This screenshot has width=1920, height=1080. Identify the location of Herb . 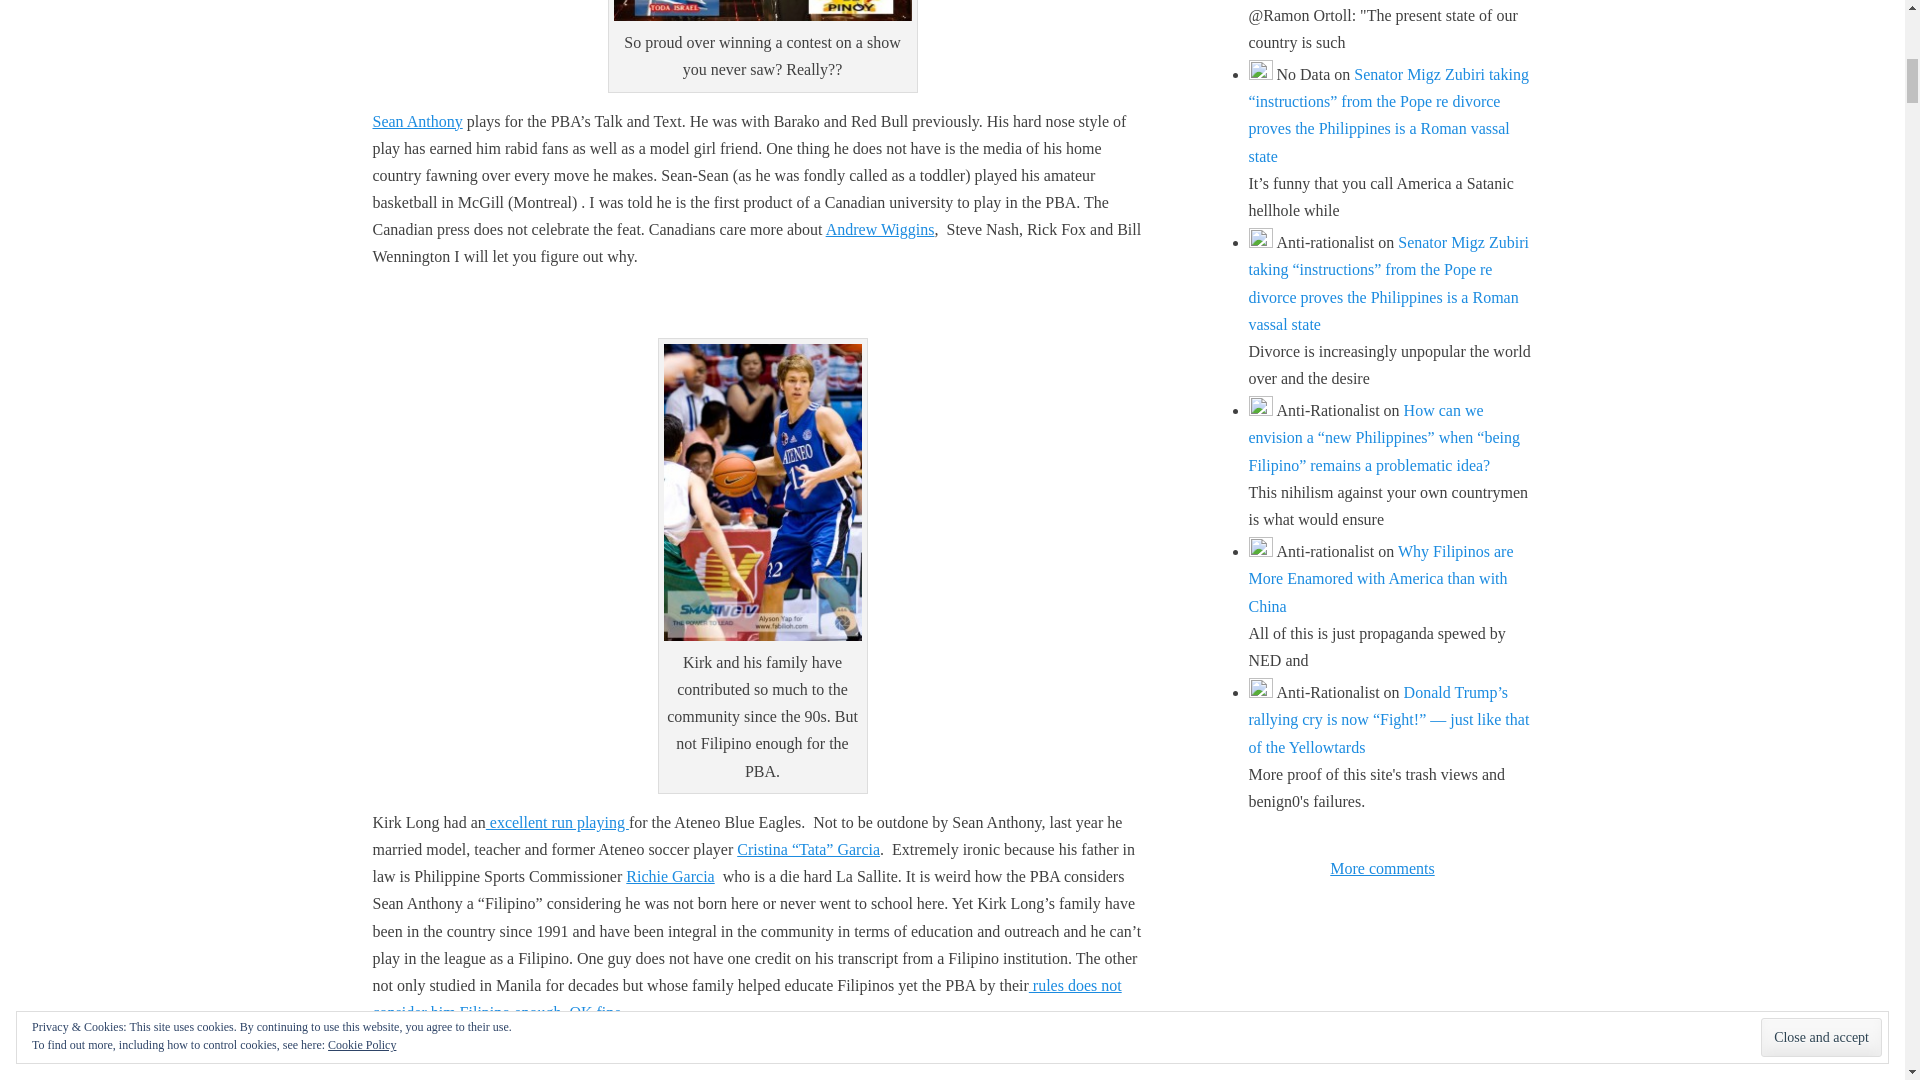
(596, 1012).